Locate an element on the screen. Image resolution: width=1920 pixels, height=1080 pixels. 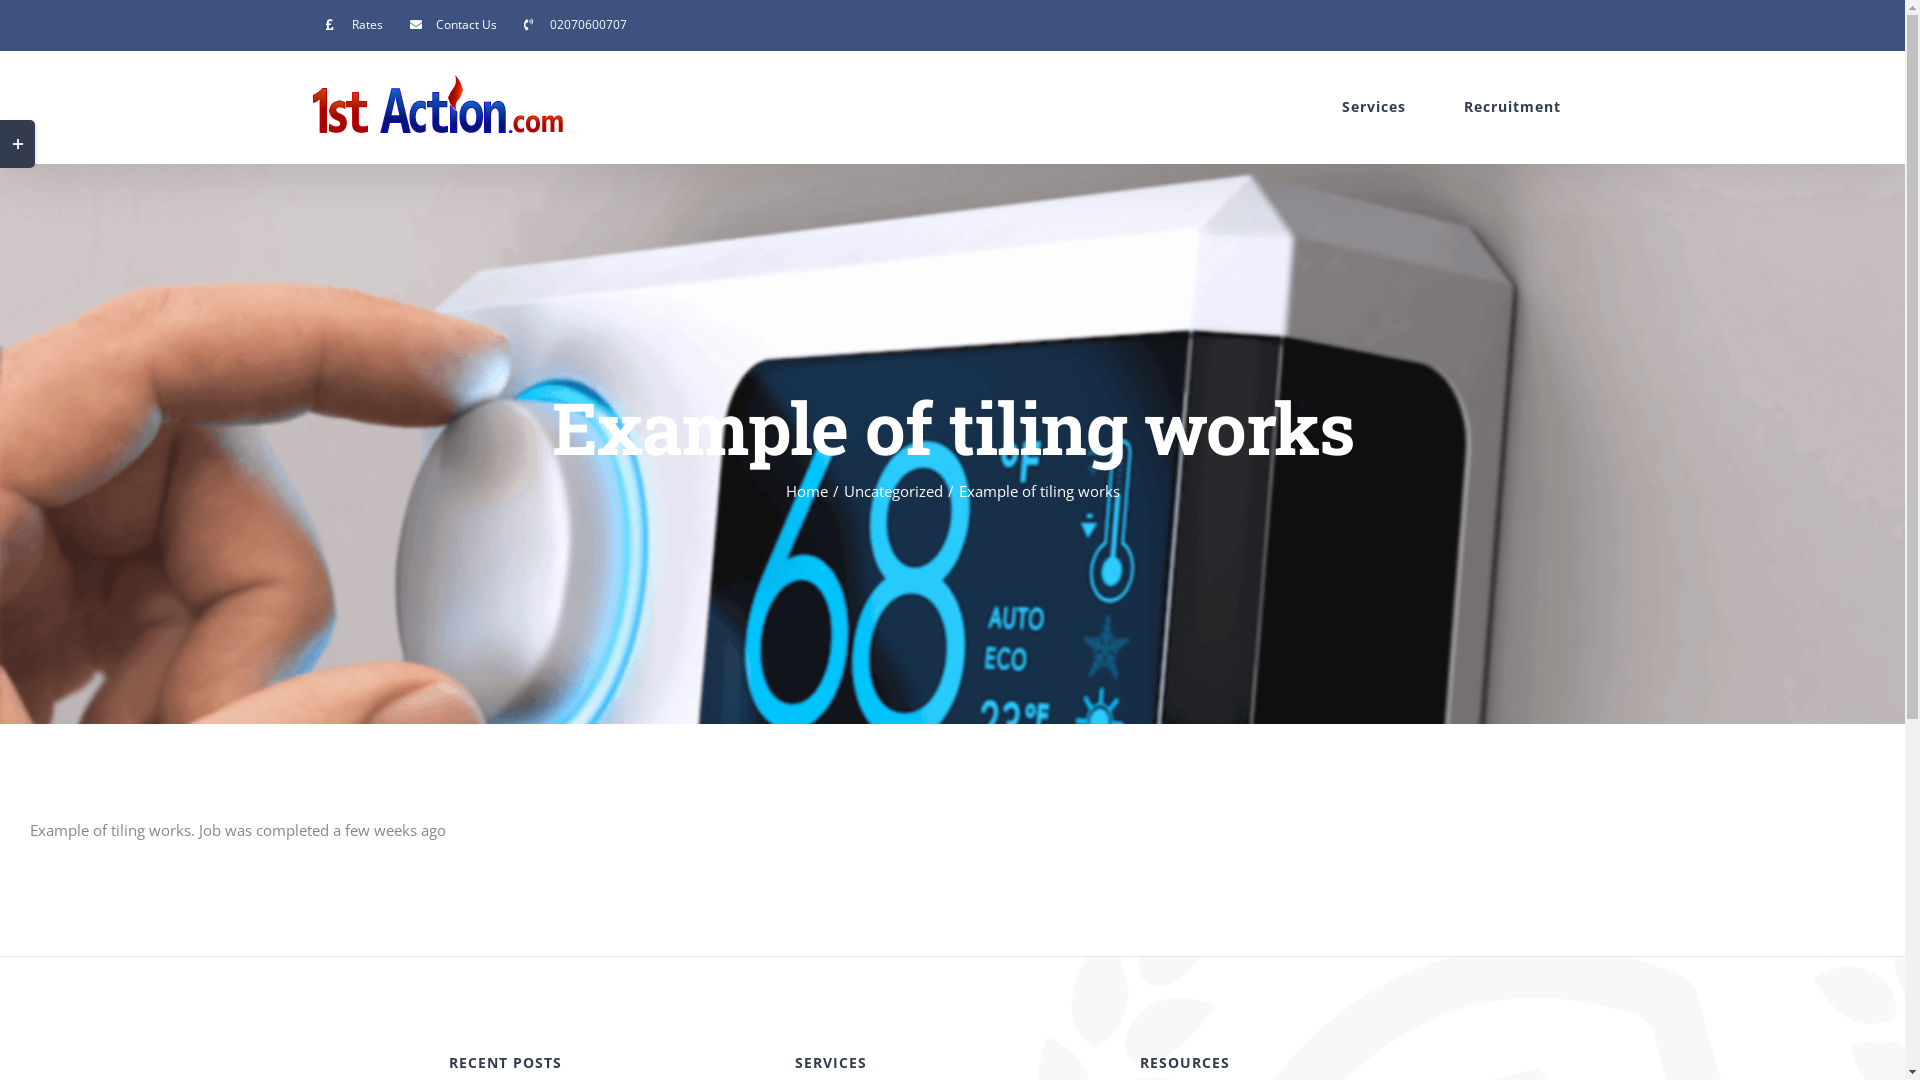
Home is located at coordinates (807, 491).